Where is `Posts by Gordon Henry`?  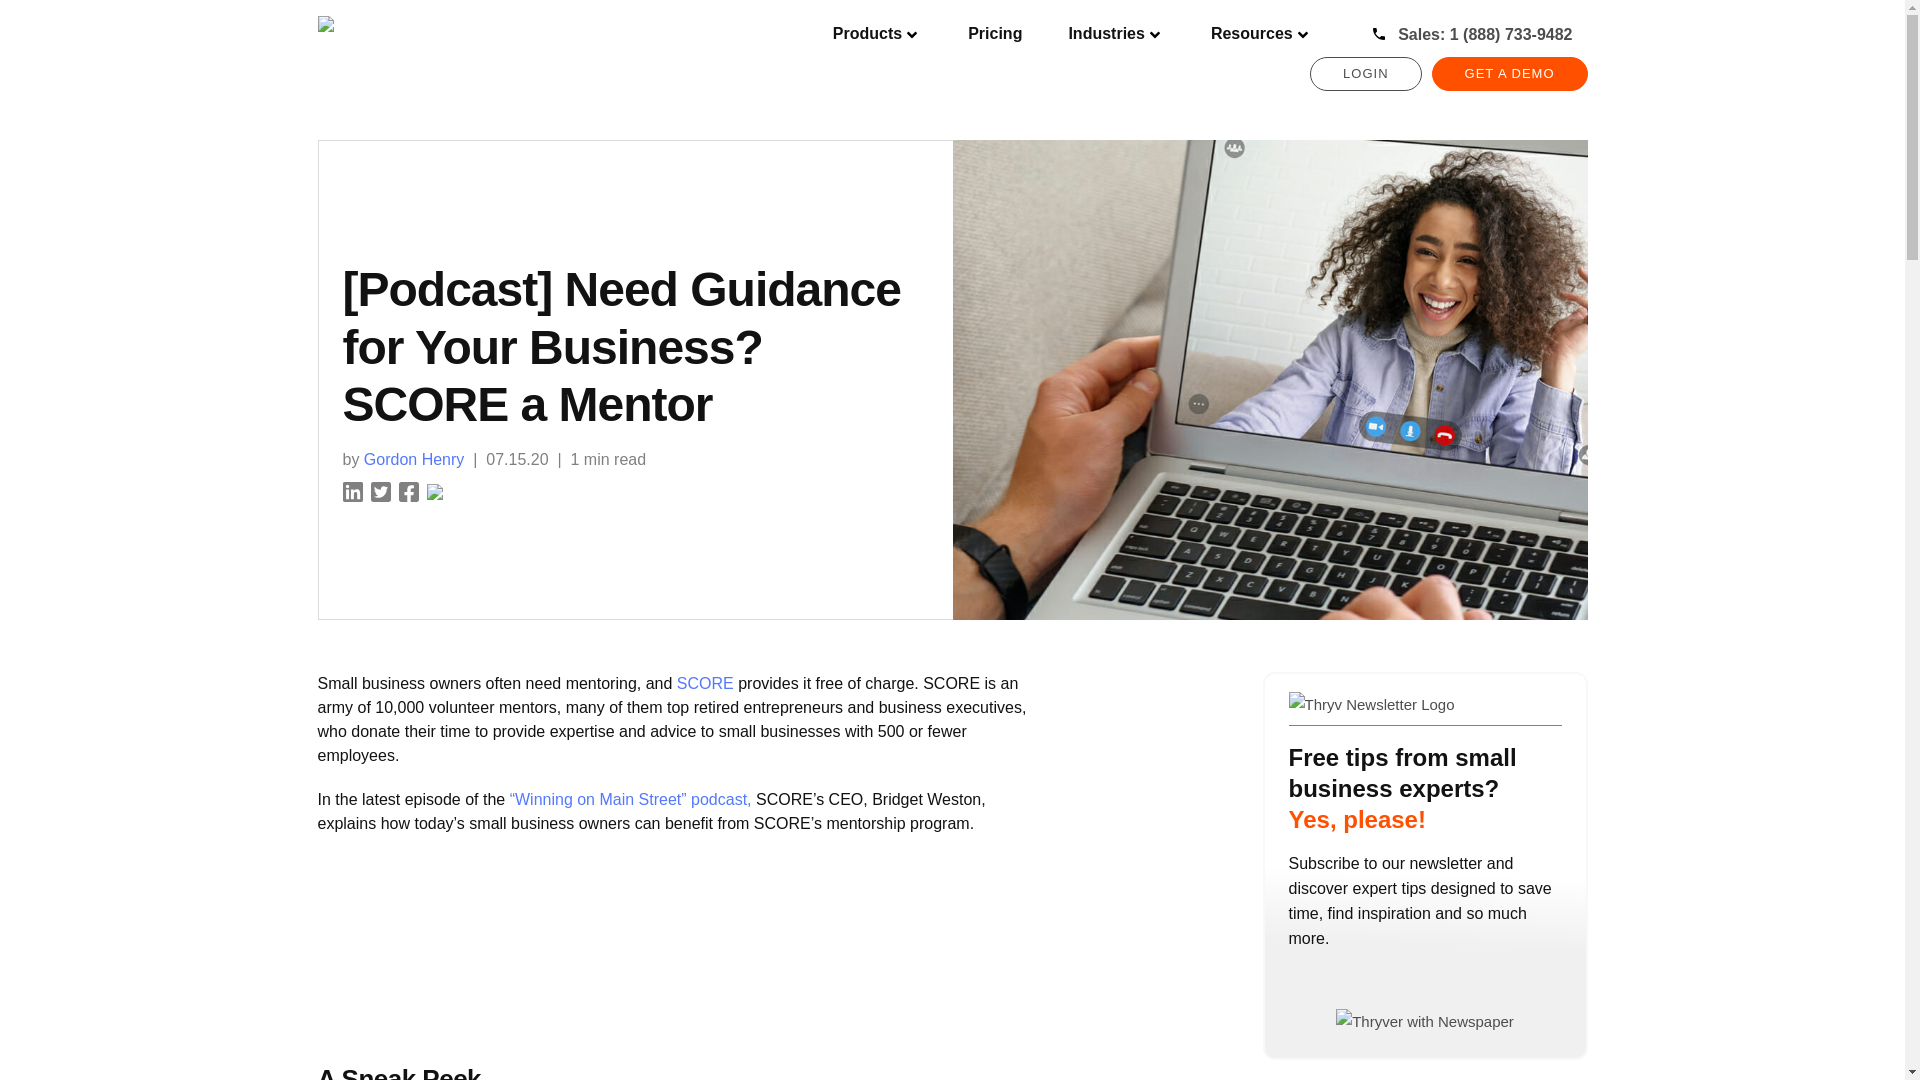
Posts by Gordon Henry is located at coordinates (414, 459).